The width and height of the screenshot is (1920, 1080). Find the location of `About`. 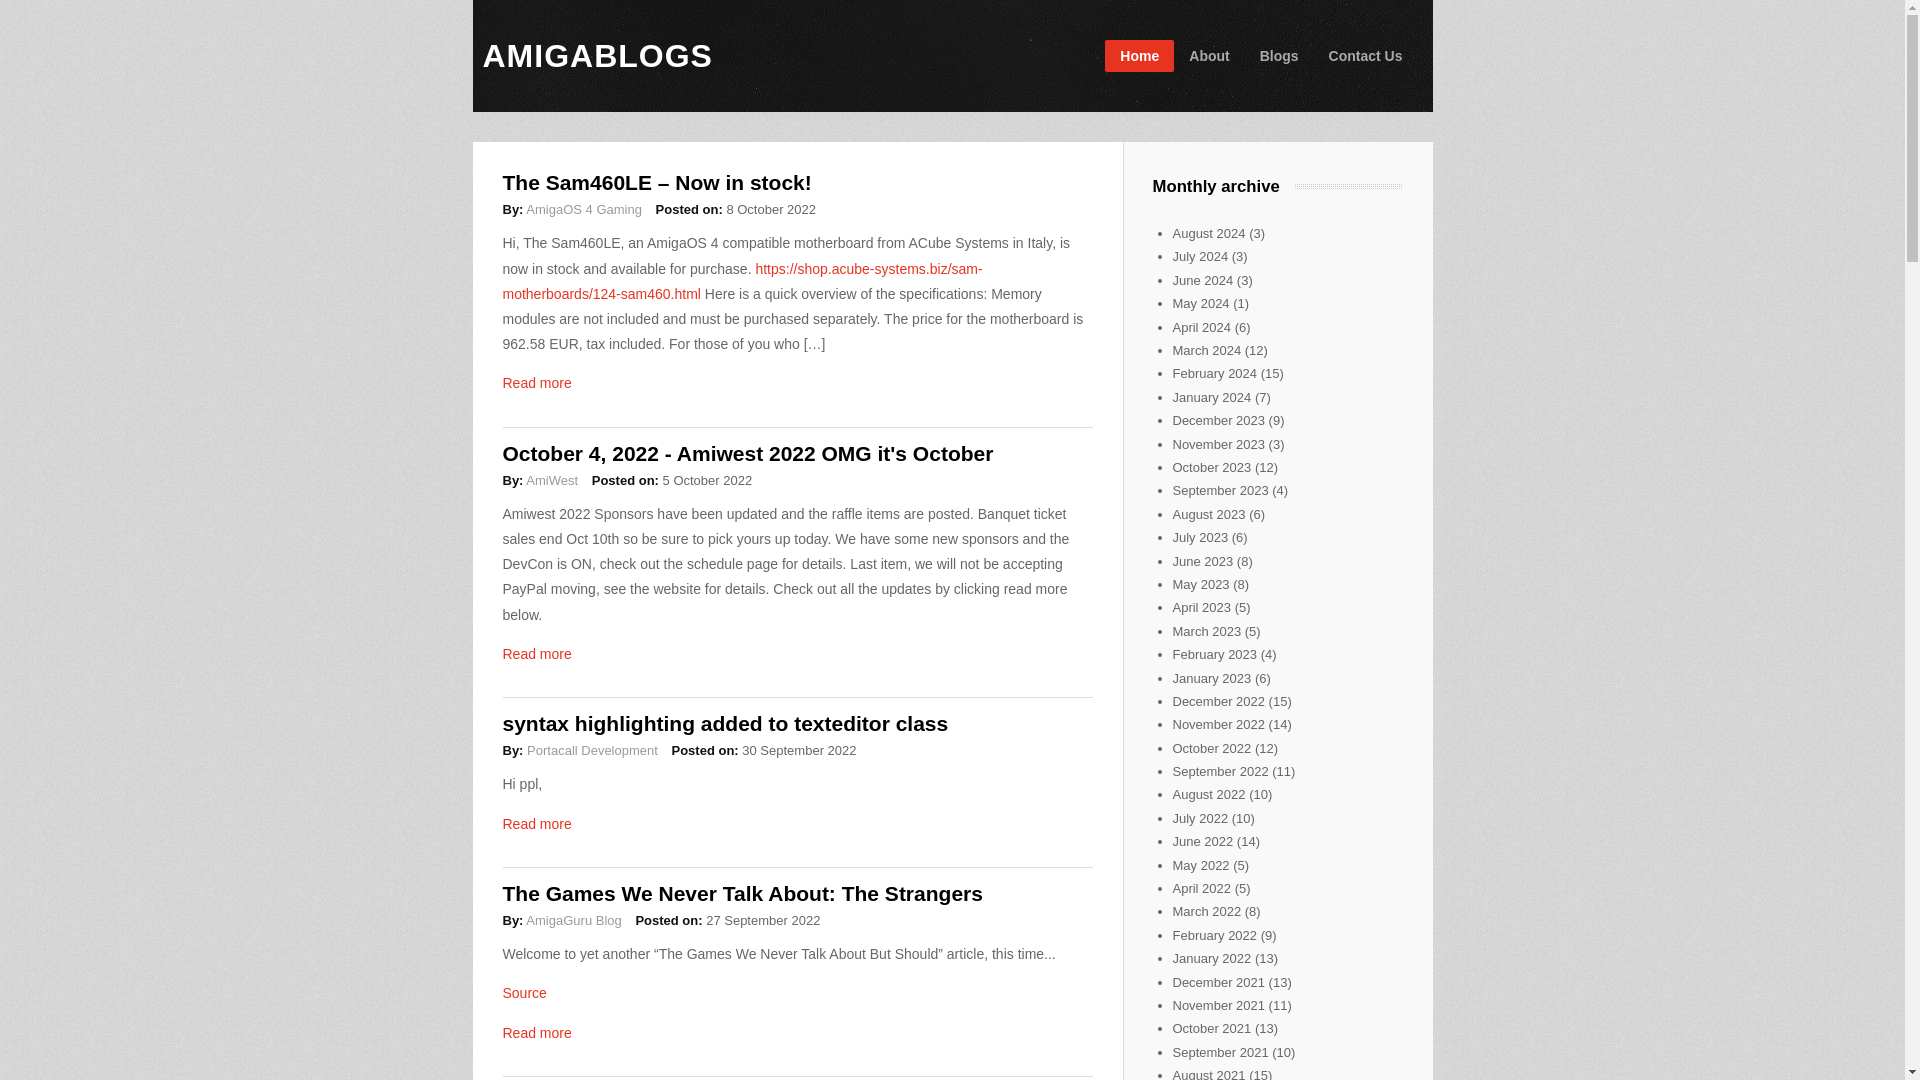

About is located at coordinates (1208, 56).